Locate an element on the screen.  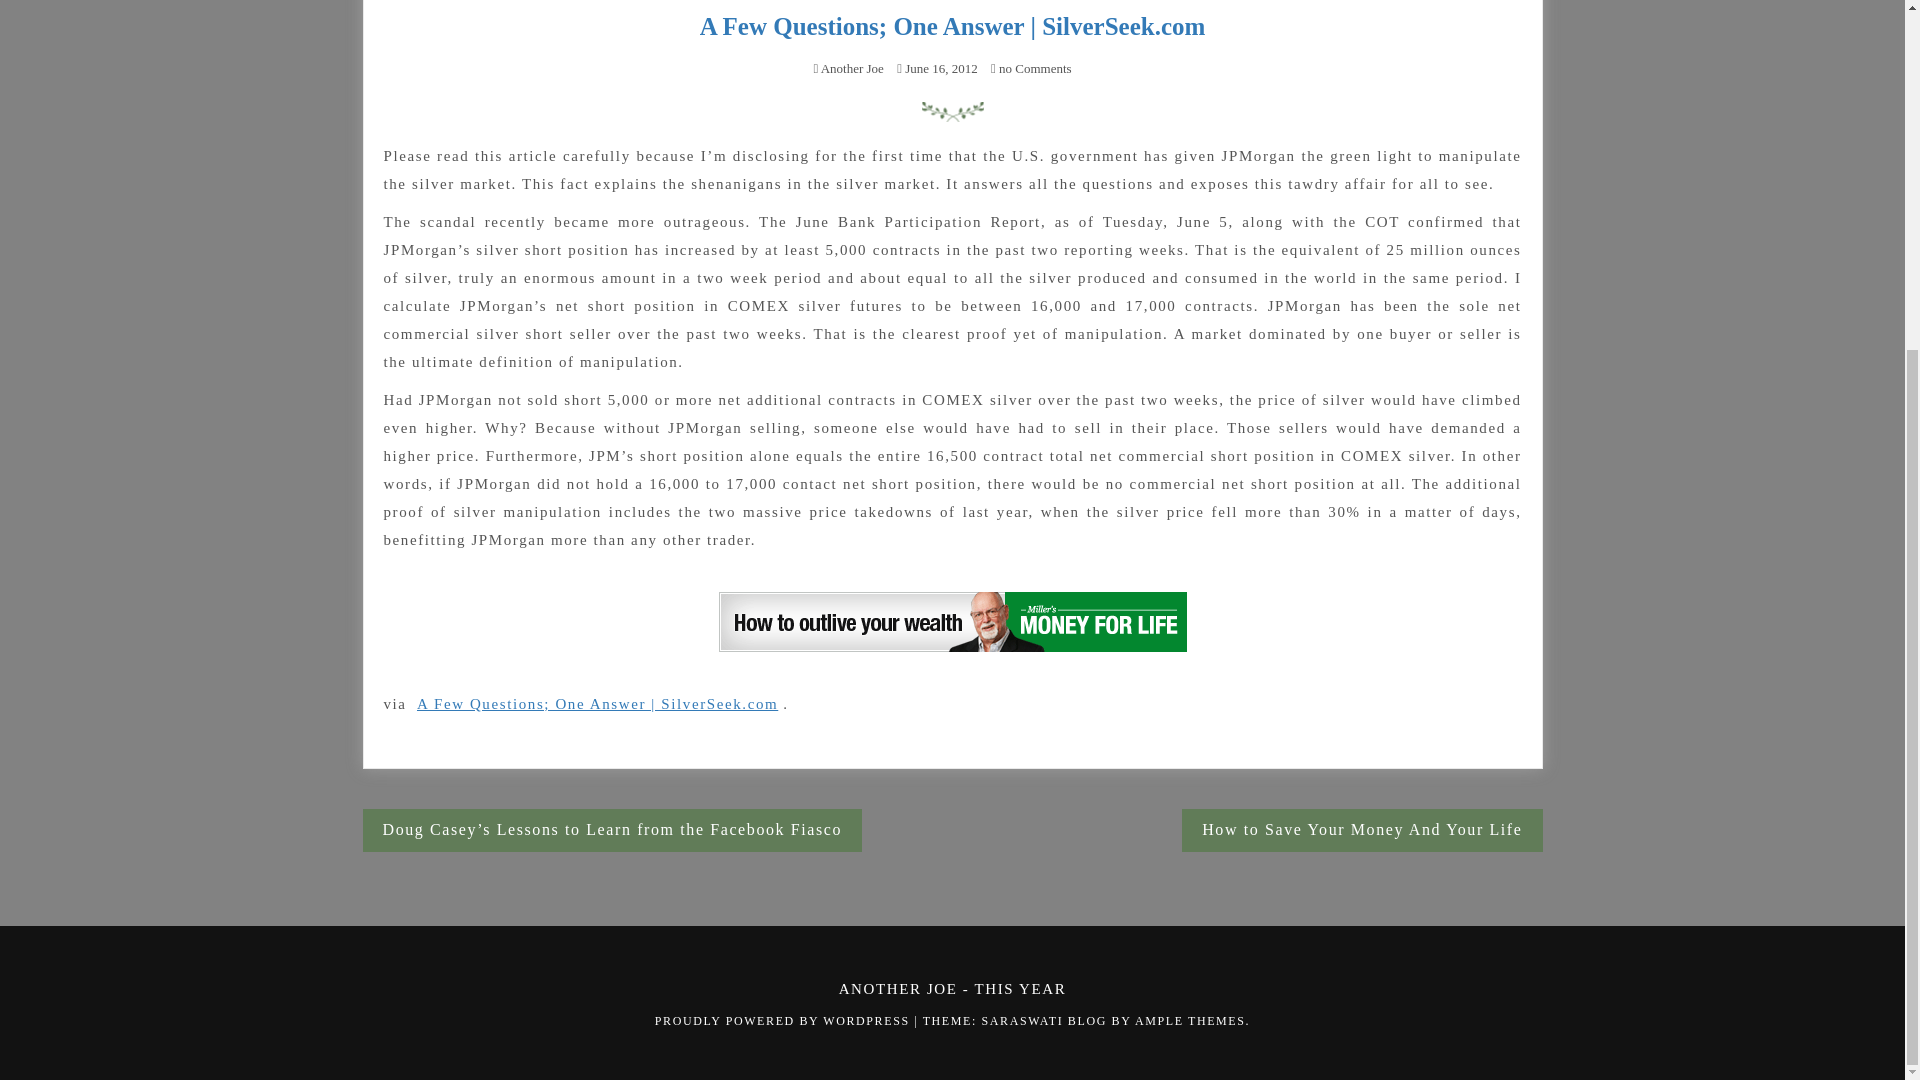
June 16, 2012 is located at coordinates (940, 68).